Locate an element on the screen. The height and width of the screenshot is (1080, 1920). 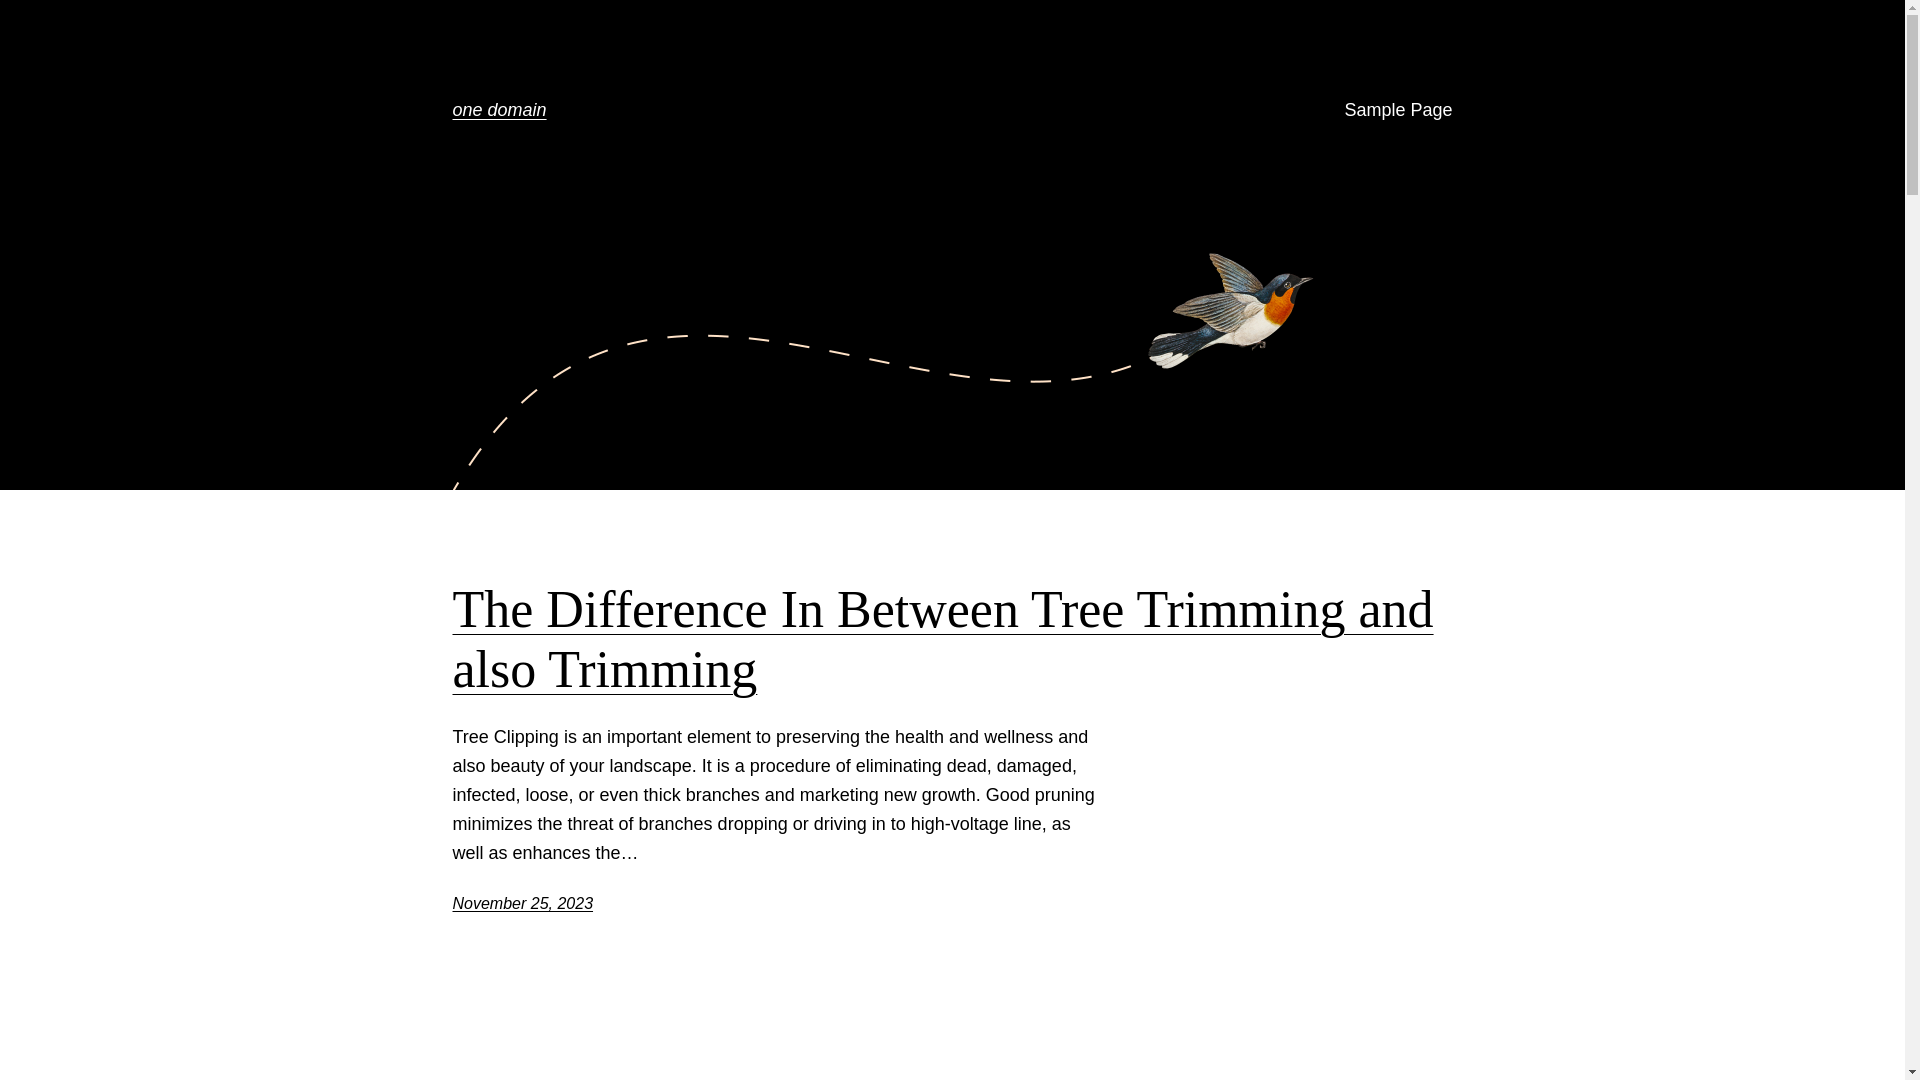
November 25, 2023 is located at coordinates (522, 904).